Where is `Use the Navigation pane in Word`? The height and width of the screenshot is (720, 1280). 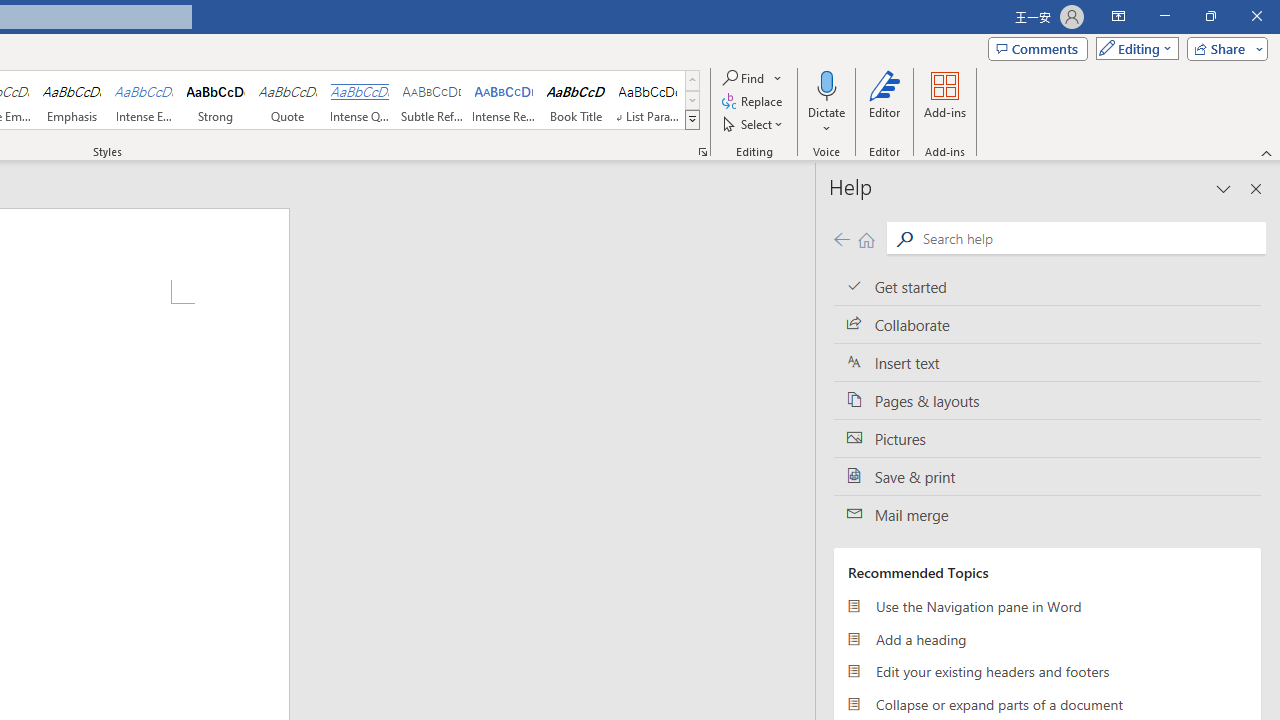
Use the Navigation pane in Word is located at coordinates (1047, 606).